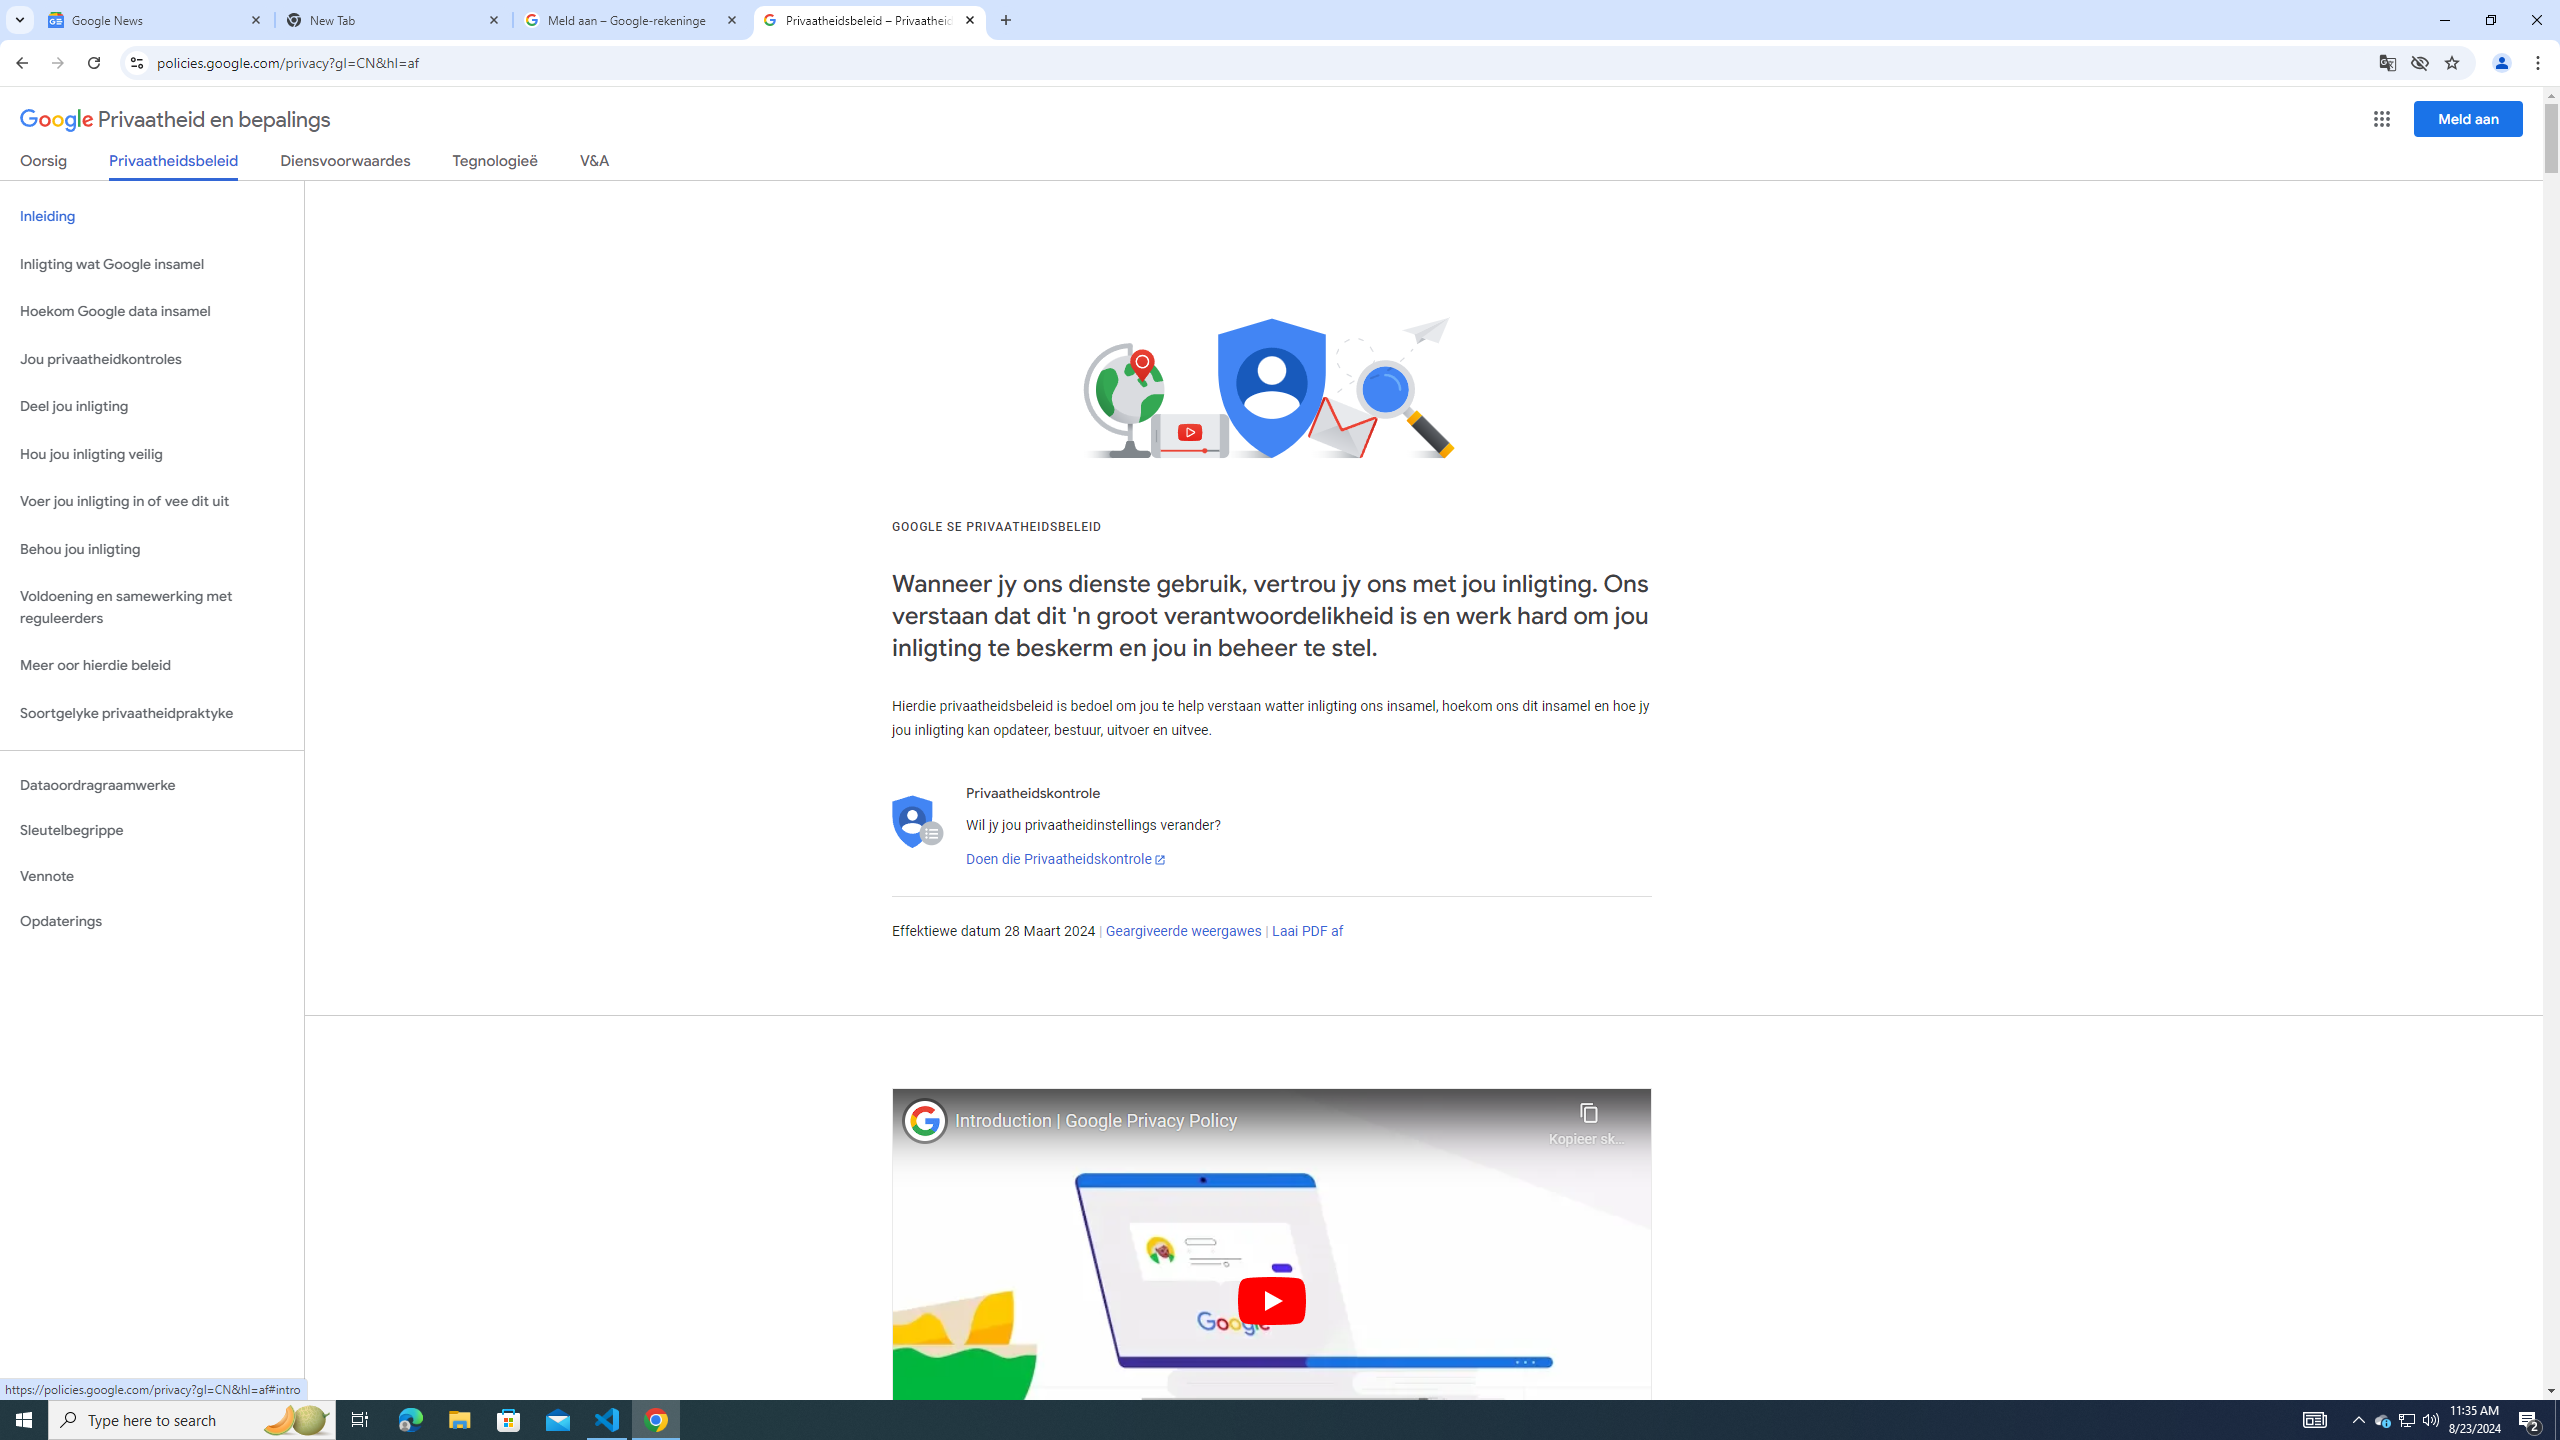 This screenshot has height=1440, width=2560. I want to click on Inligting wat Google insamel, so click(152, 264).